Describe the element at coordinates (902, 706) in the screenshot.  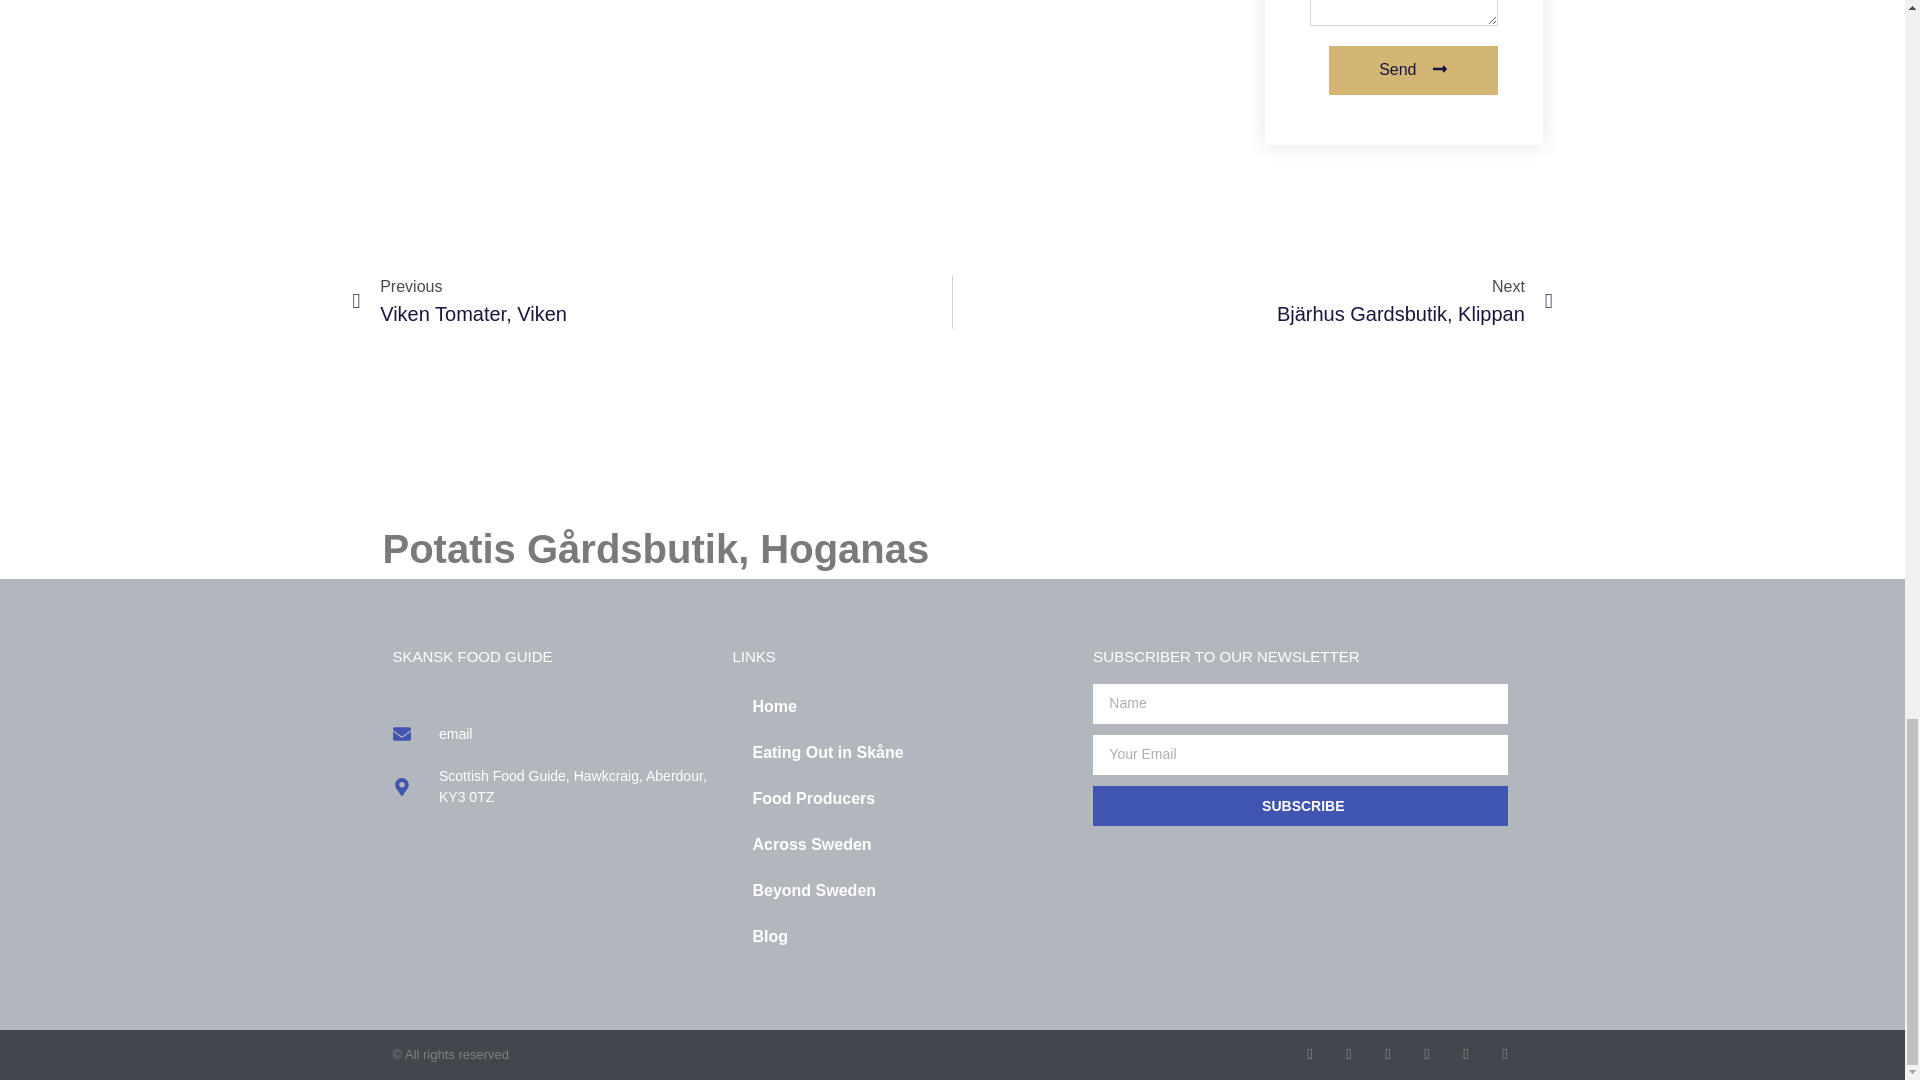
I see `Home` at that location.